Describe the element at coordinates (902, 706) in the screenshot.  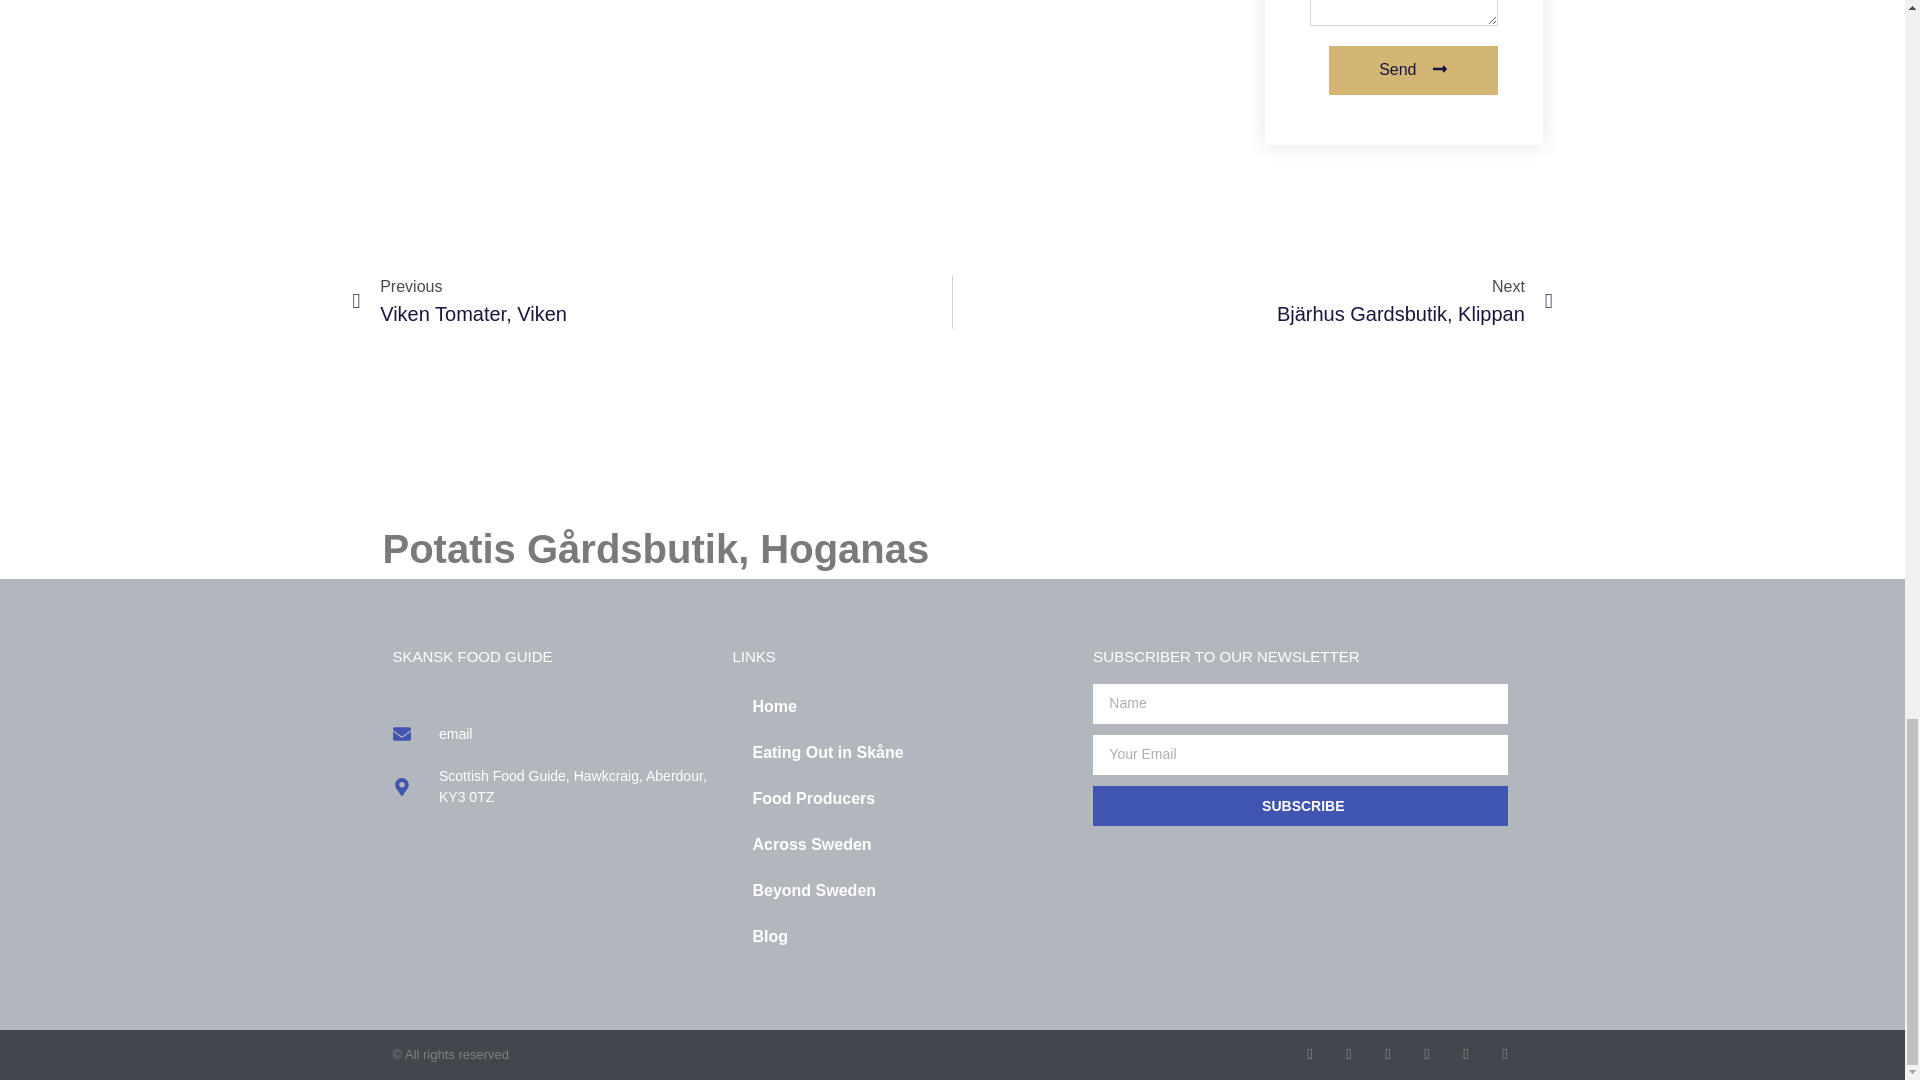
I see `Home` at that location.